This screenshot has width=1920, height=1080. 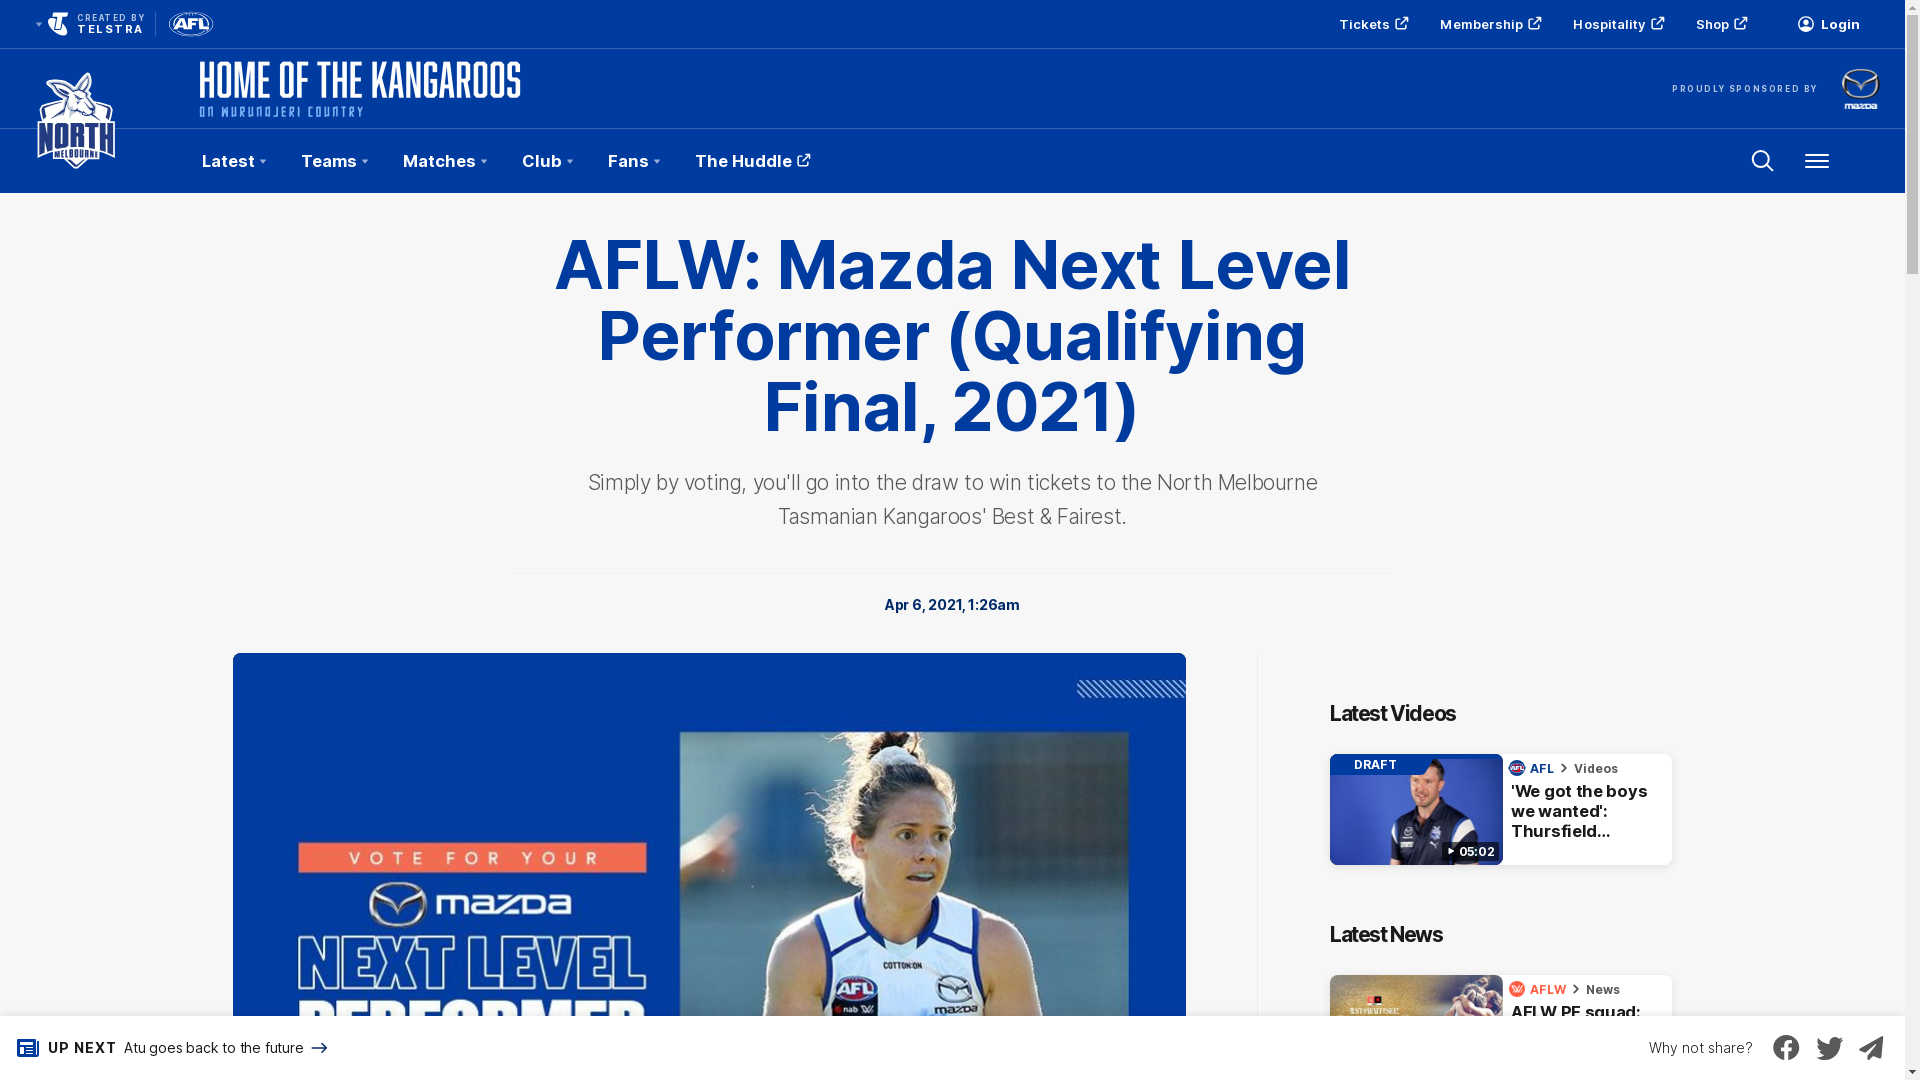 I want to click on Videos, so click(x=1596, y=768).